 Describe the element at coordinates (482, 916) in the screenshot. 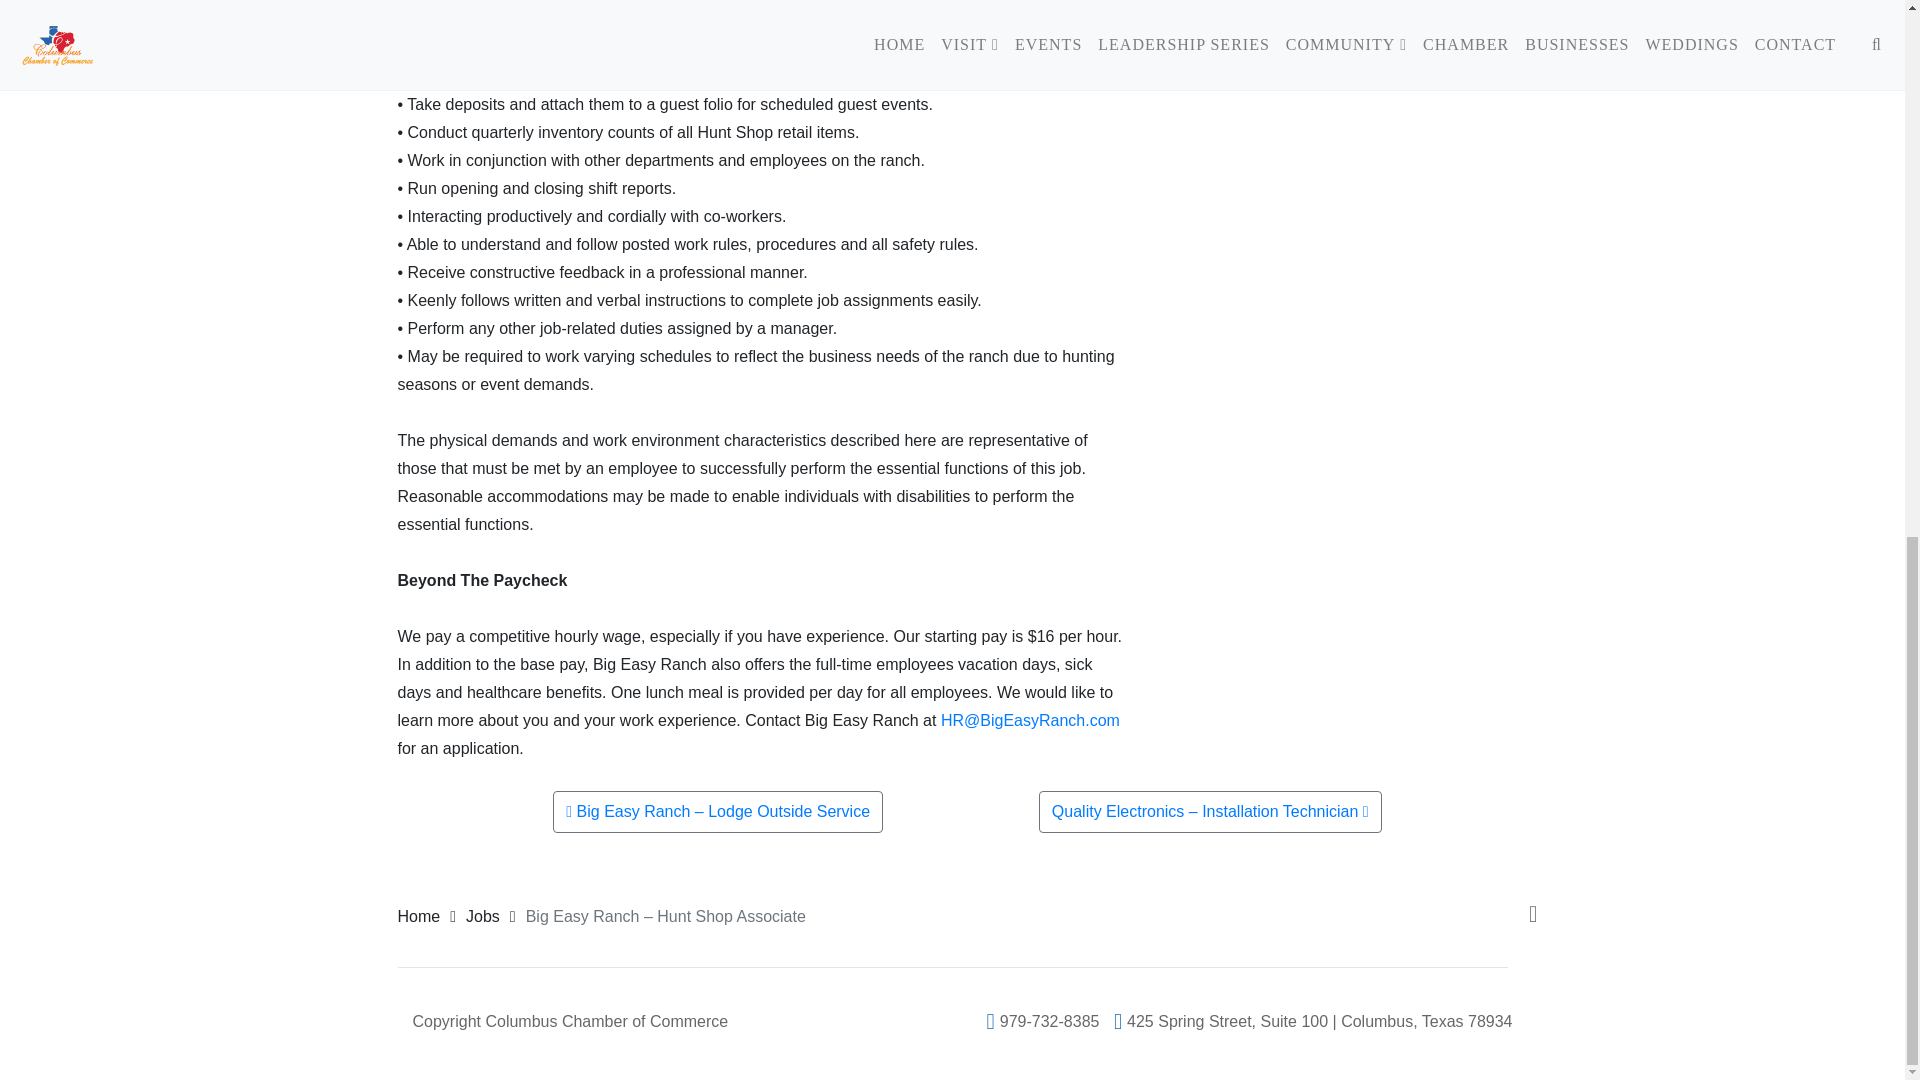

I see `Jobs` at that location.